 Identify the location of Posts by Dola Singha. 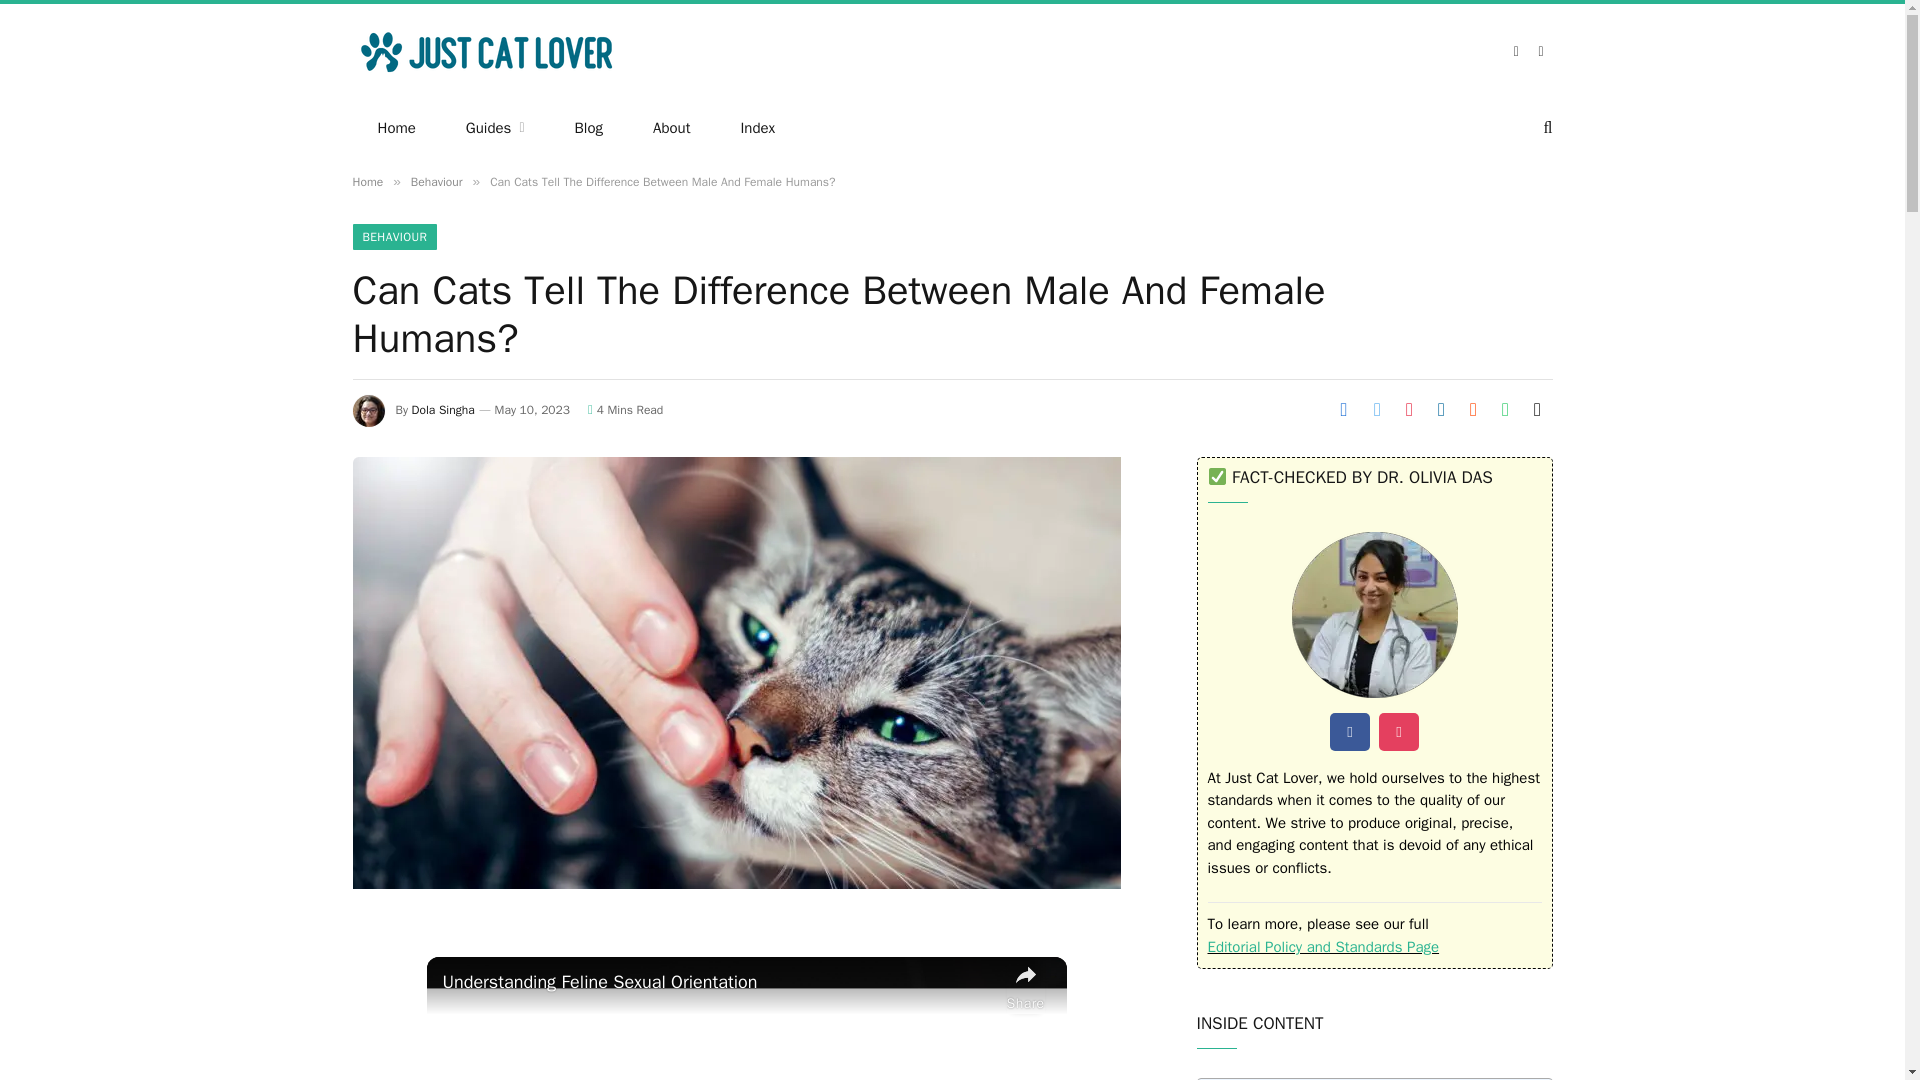
(443, 409).